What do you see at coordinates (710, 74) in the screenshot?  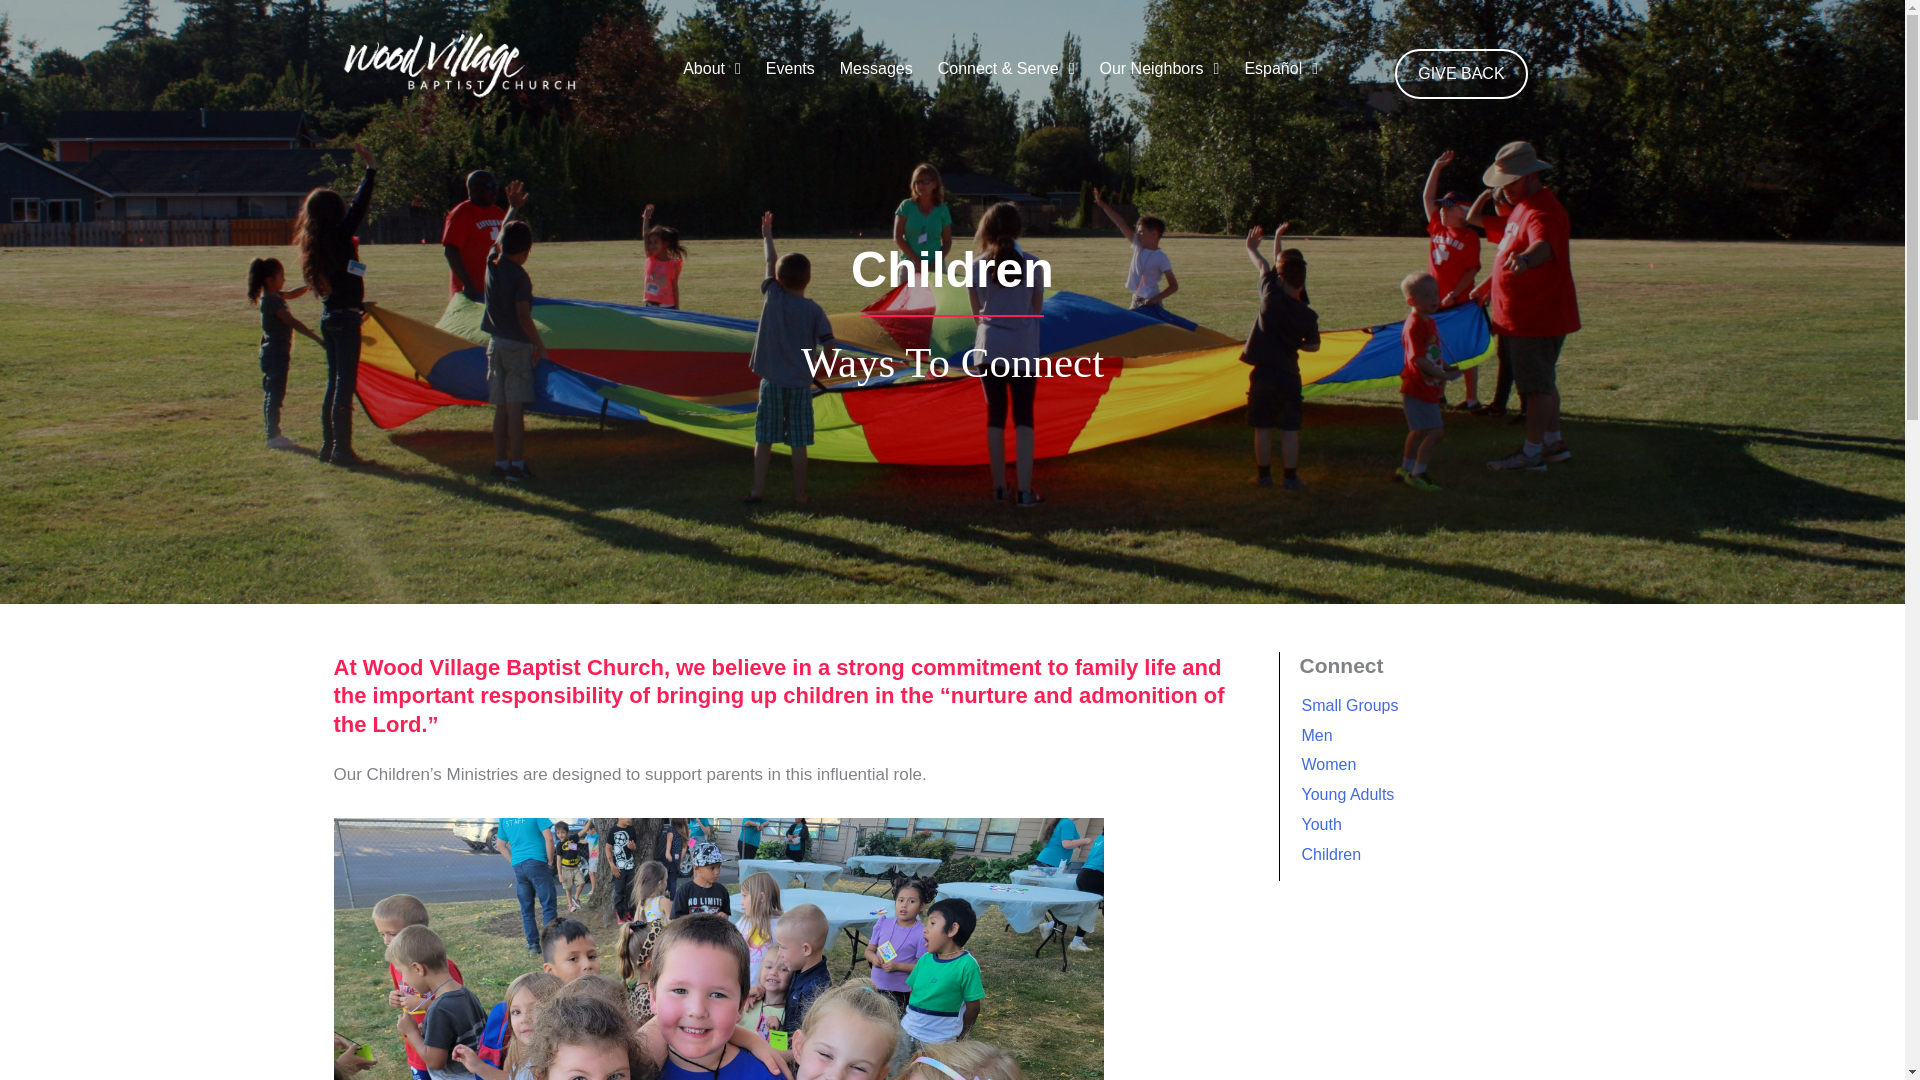 I see `About` at bounding box center [710, 74].